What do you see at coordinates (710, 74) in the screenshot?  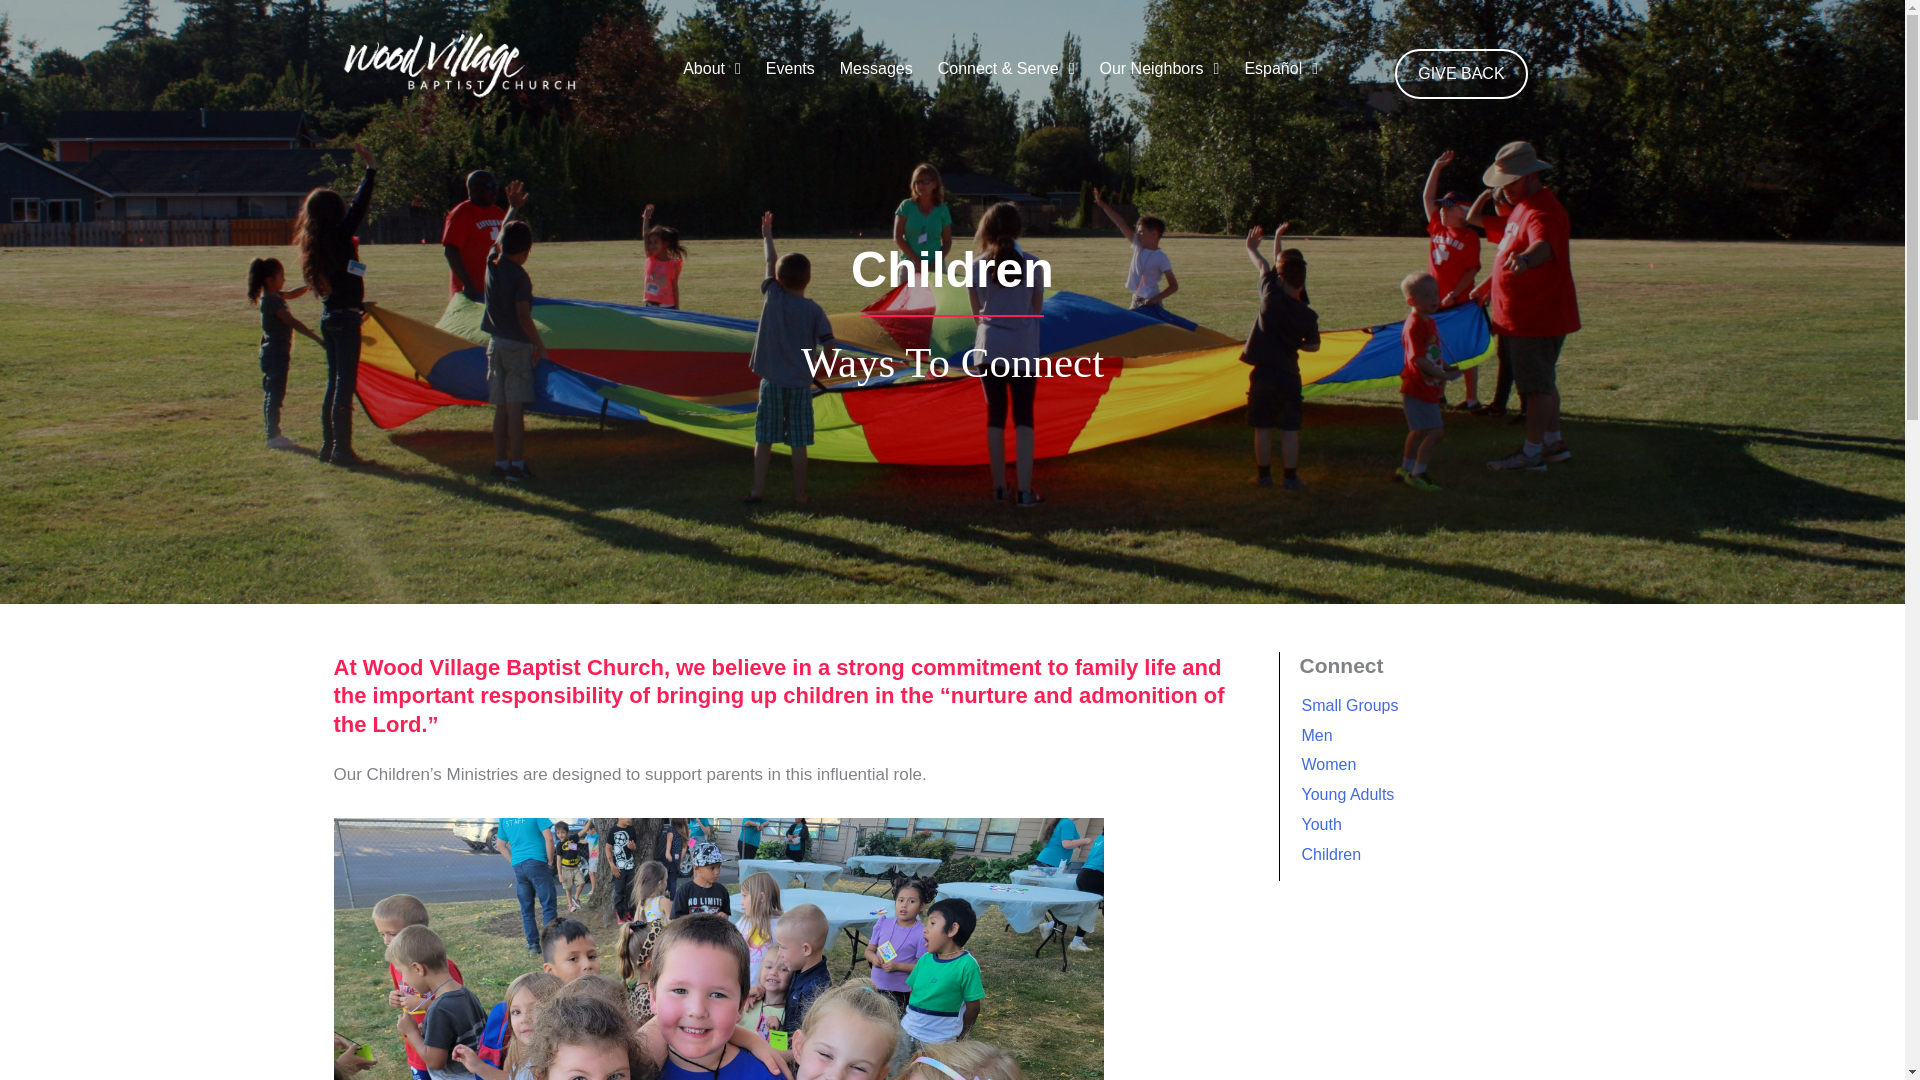 I see `About` at bounding box center [710, 74].